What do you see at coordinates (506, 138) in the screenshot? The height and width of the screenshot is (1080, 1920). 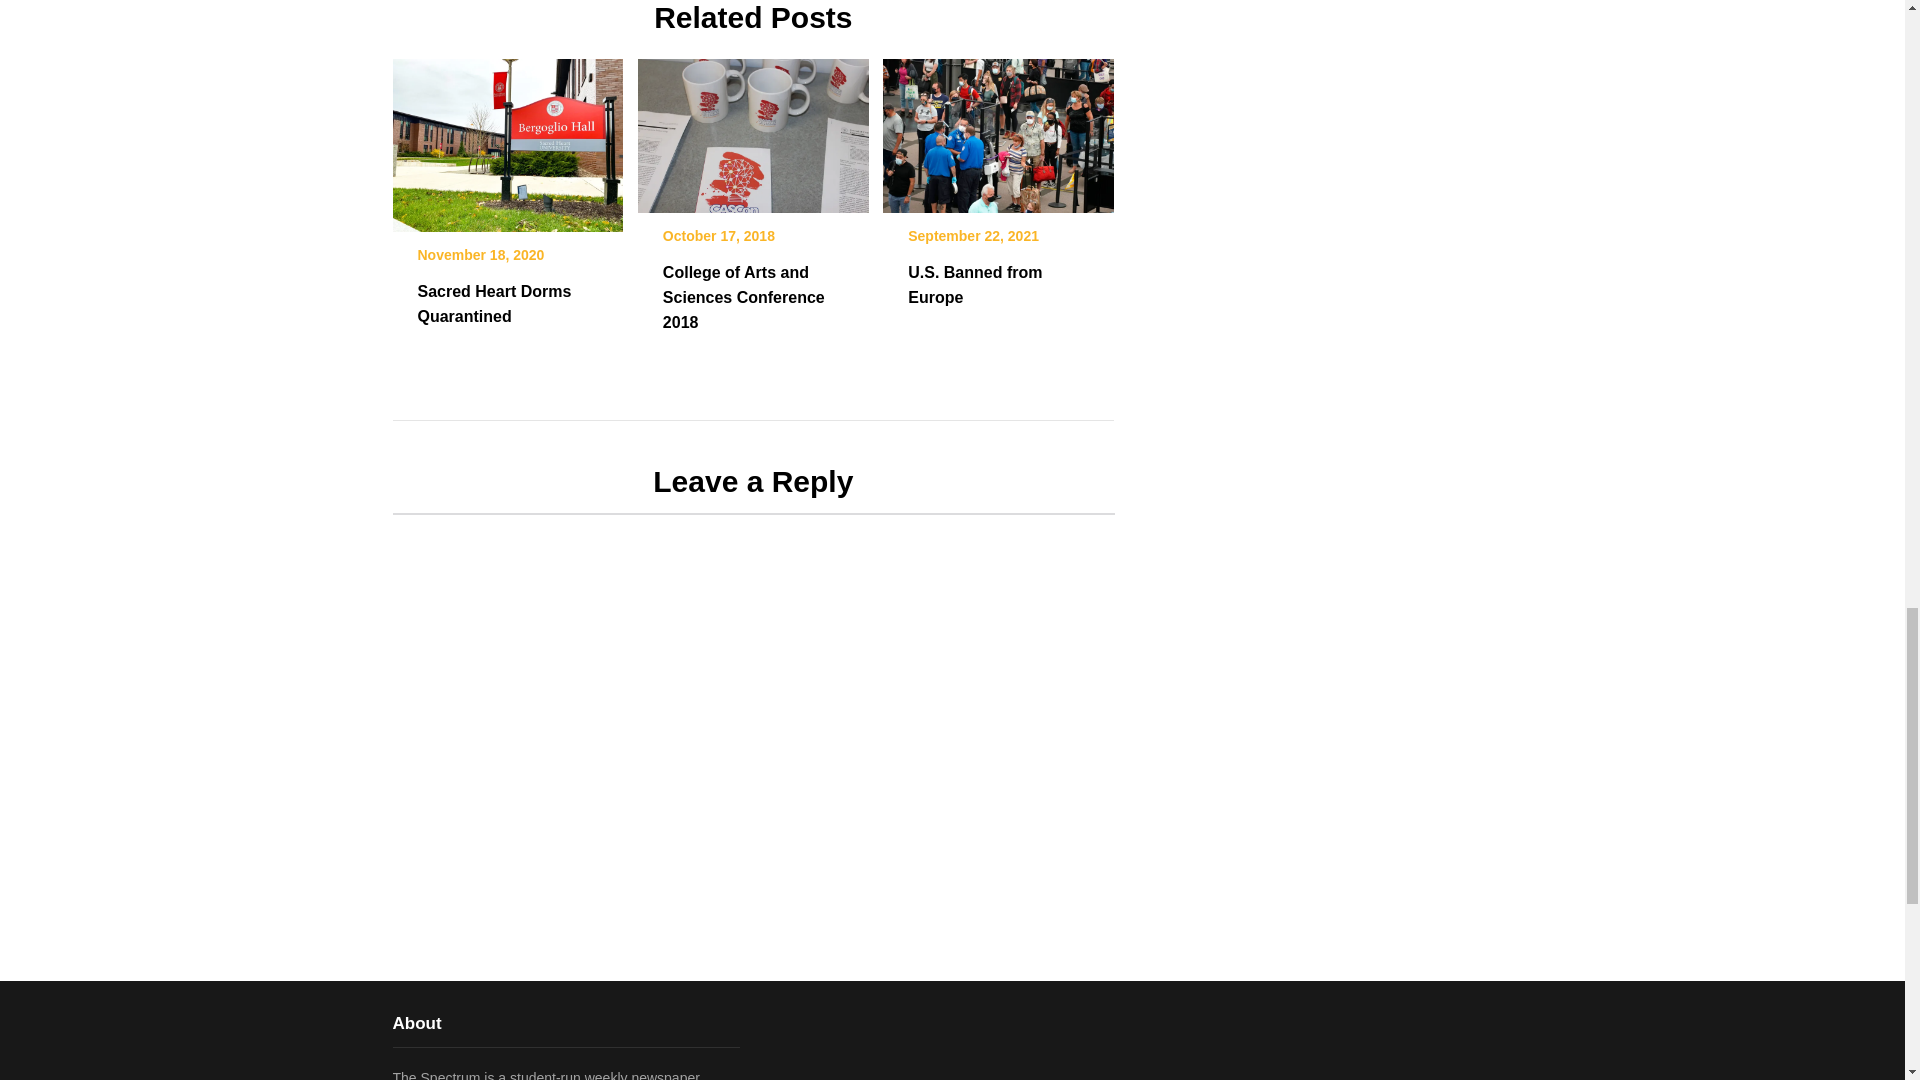 I see `Sacred Heart Dorms Quarantined` at bounding box center [506, 138].